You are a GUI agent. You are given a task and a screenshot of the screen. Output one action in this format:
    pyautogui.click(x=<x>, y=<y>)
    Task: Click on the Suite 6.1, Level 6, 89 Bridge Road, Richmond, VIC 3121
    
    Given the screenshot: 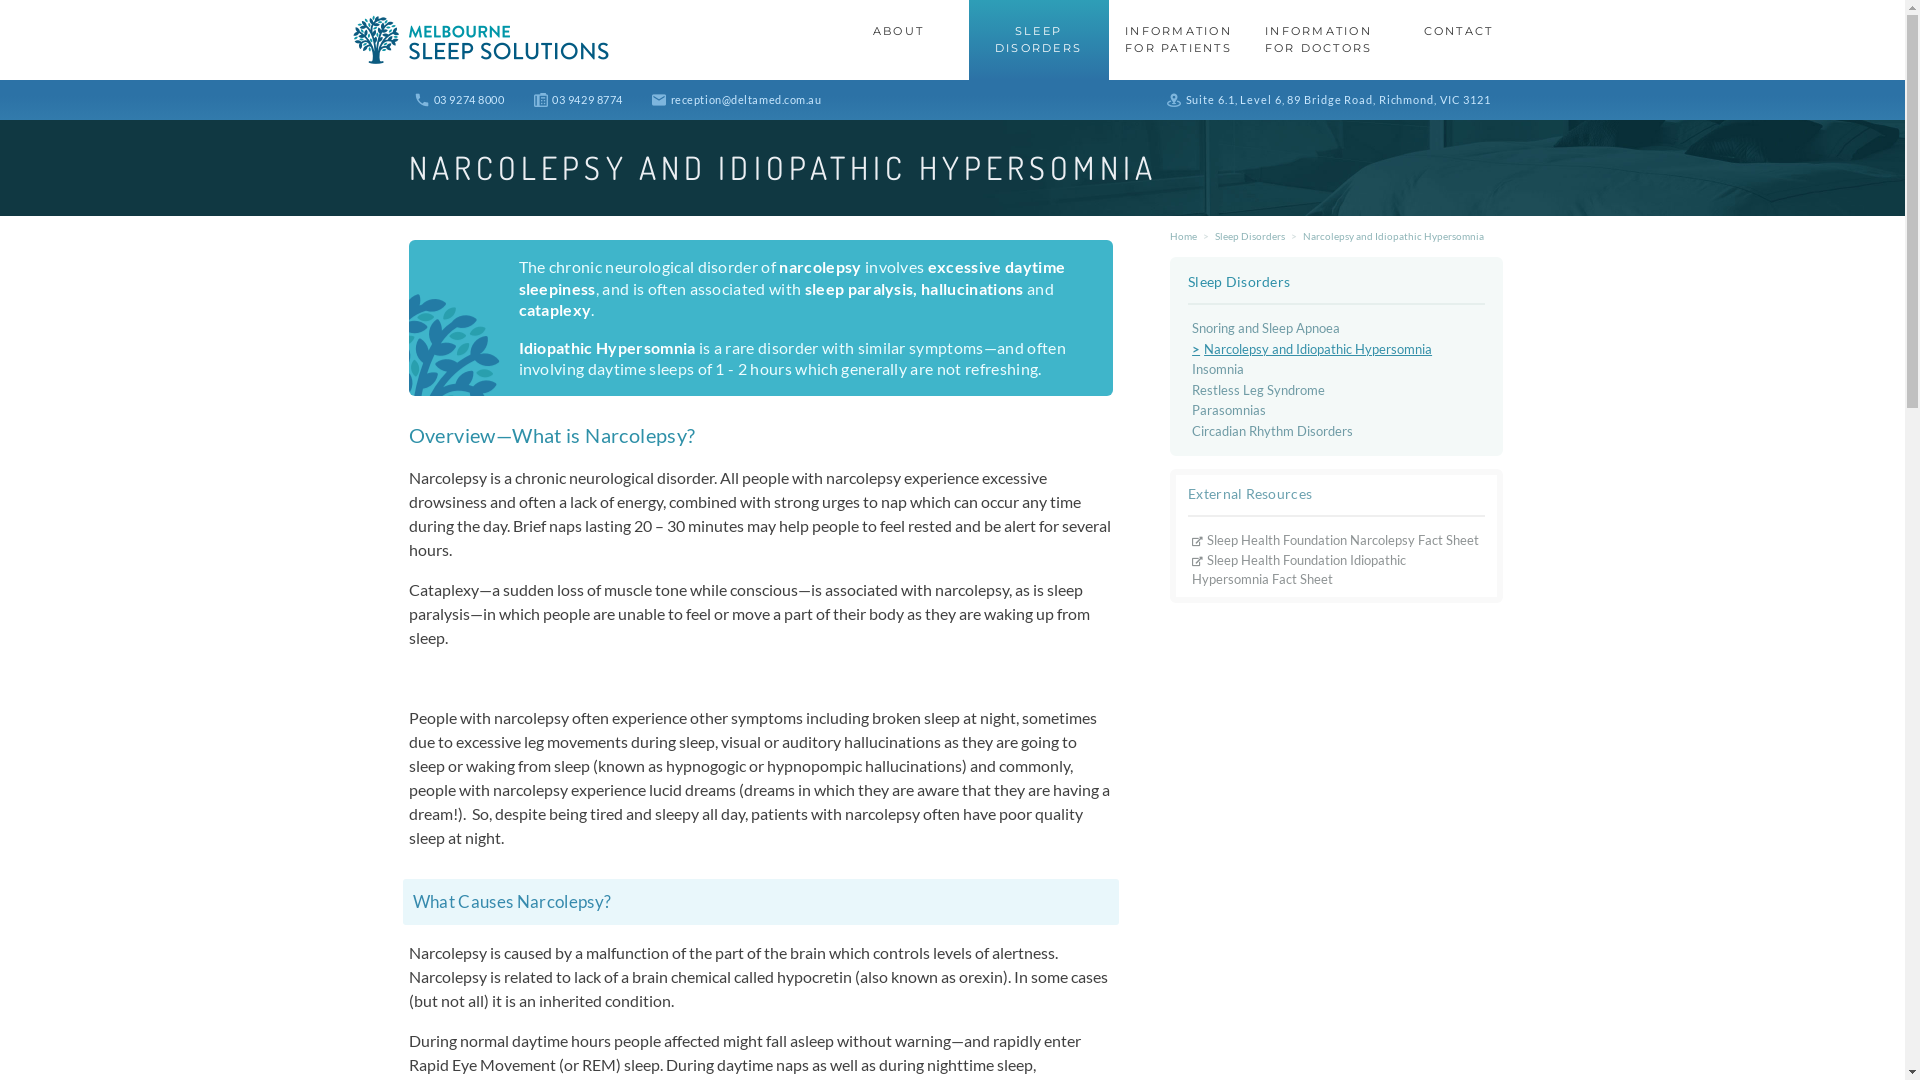 What is the action you would take?
    pyautogui.click(x=1328, y=100)
    